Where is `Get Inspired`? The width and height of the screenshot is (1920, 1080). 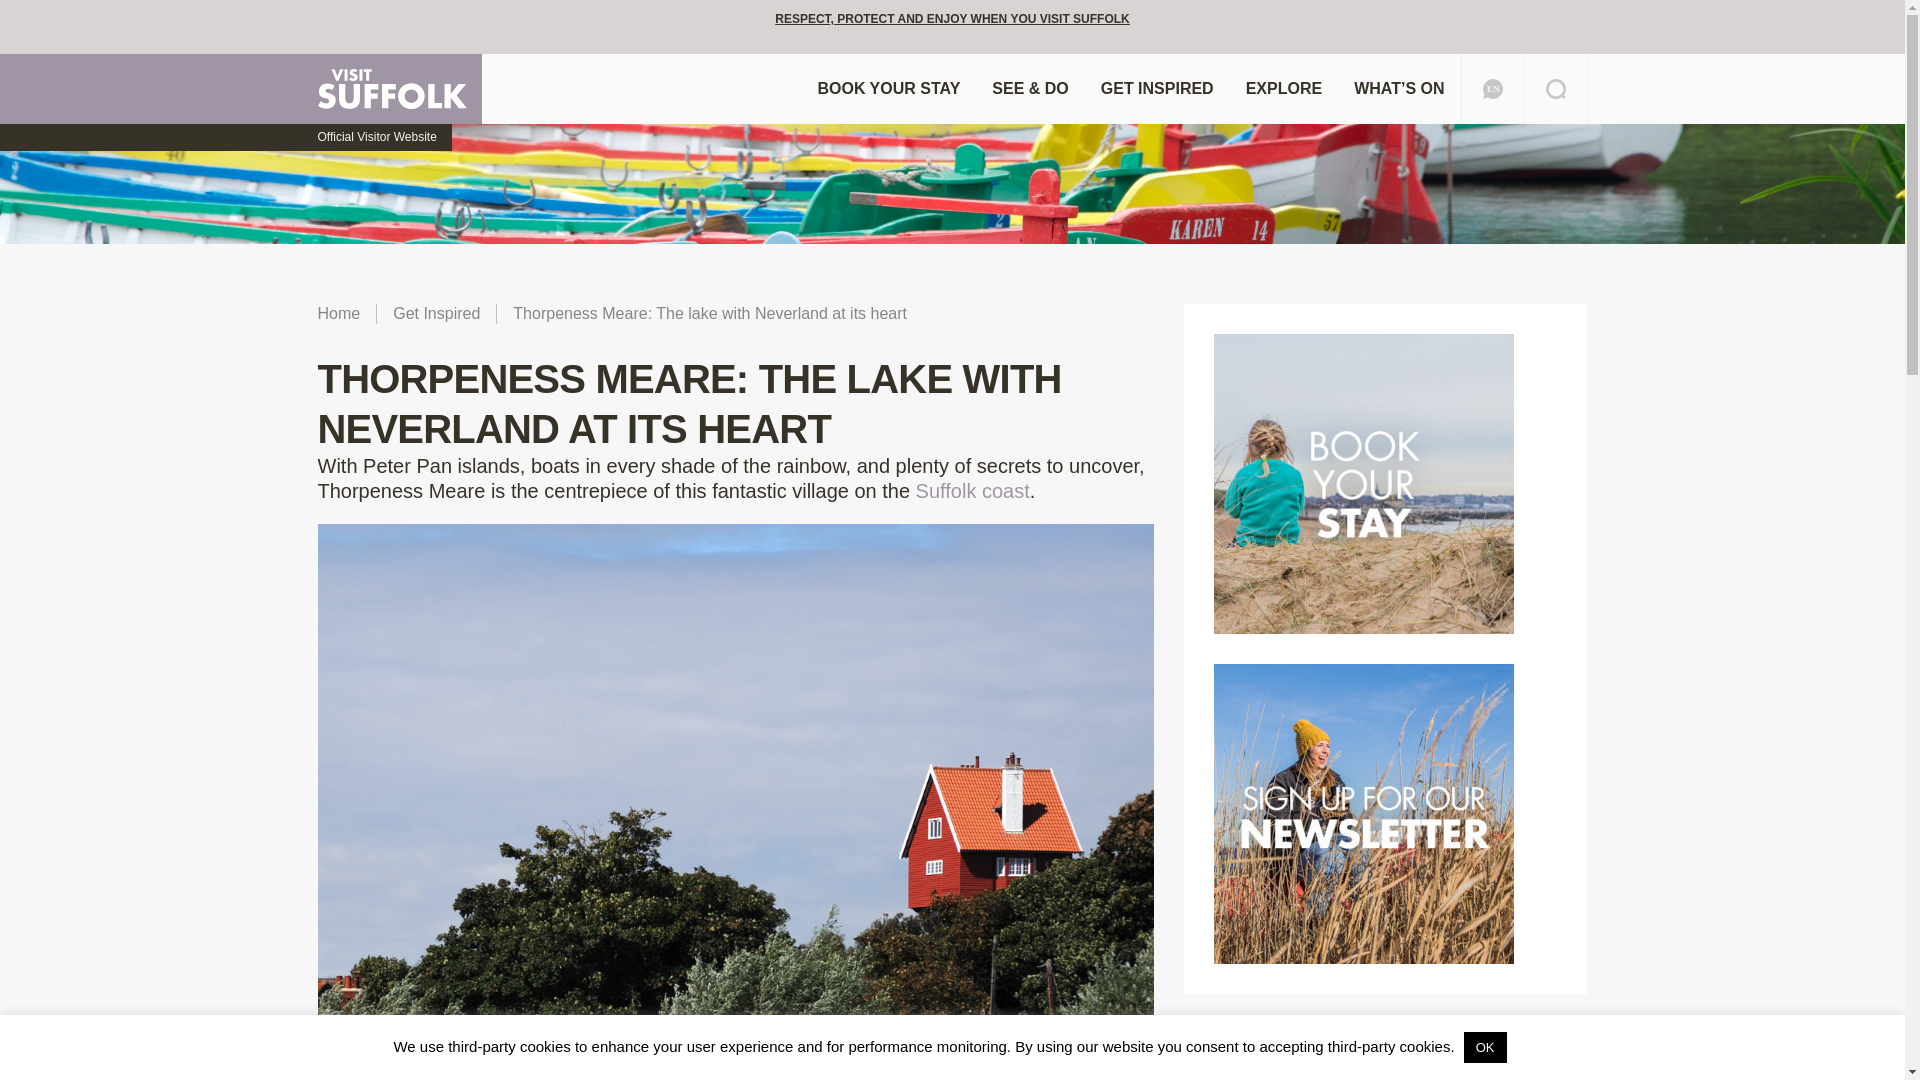 Get Inspired is located at coordinates (436, 314).